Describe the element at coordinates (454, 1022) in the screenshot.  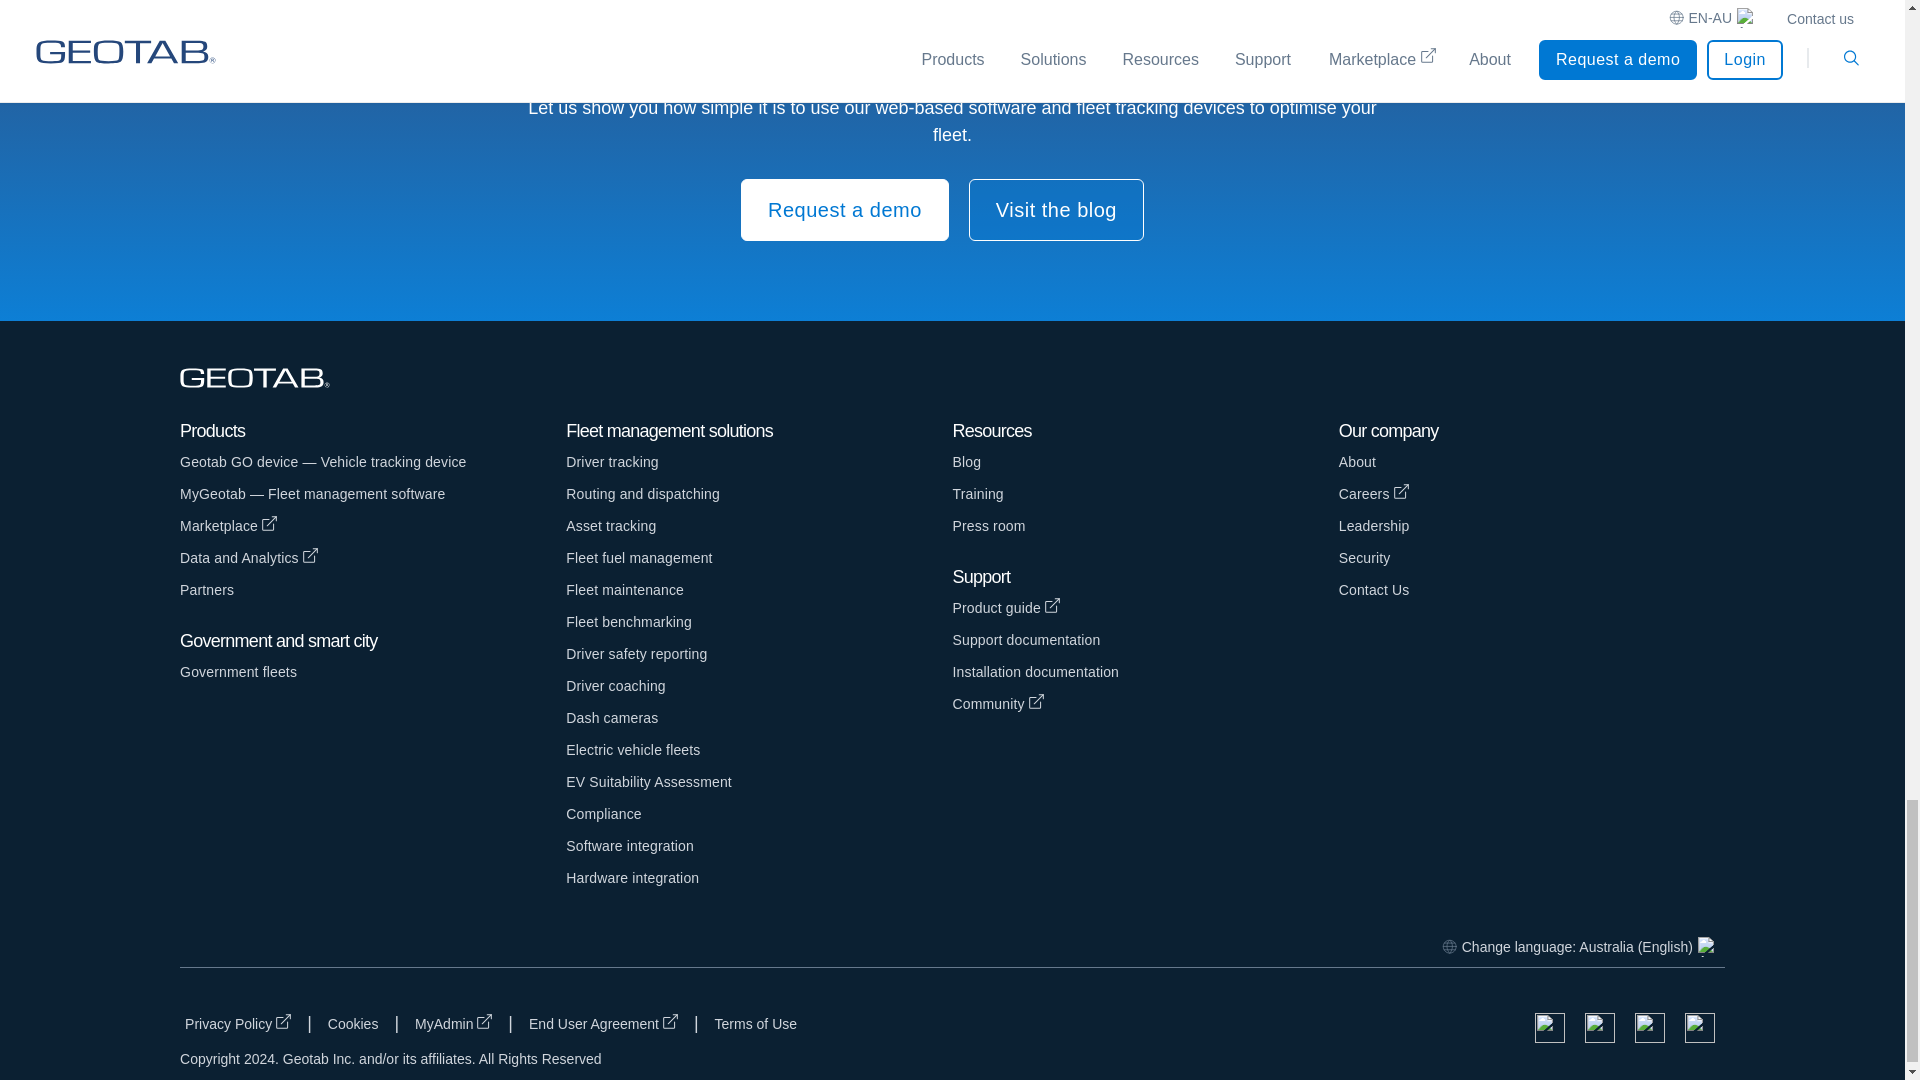
I see `This link may open in a new tab` at that location.